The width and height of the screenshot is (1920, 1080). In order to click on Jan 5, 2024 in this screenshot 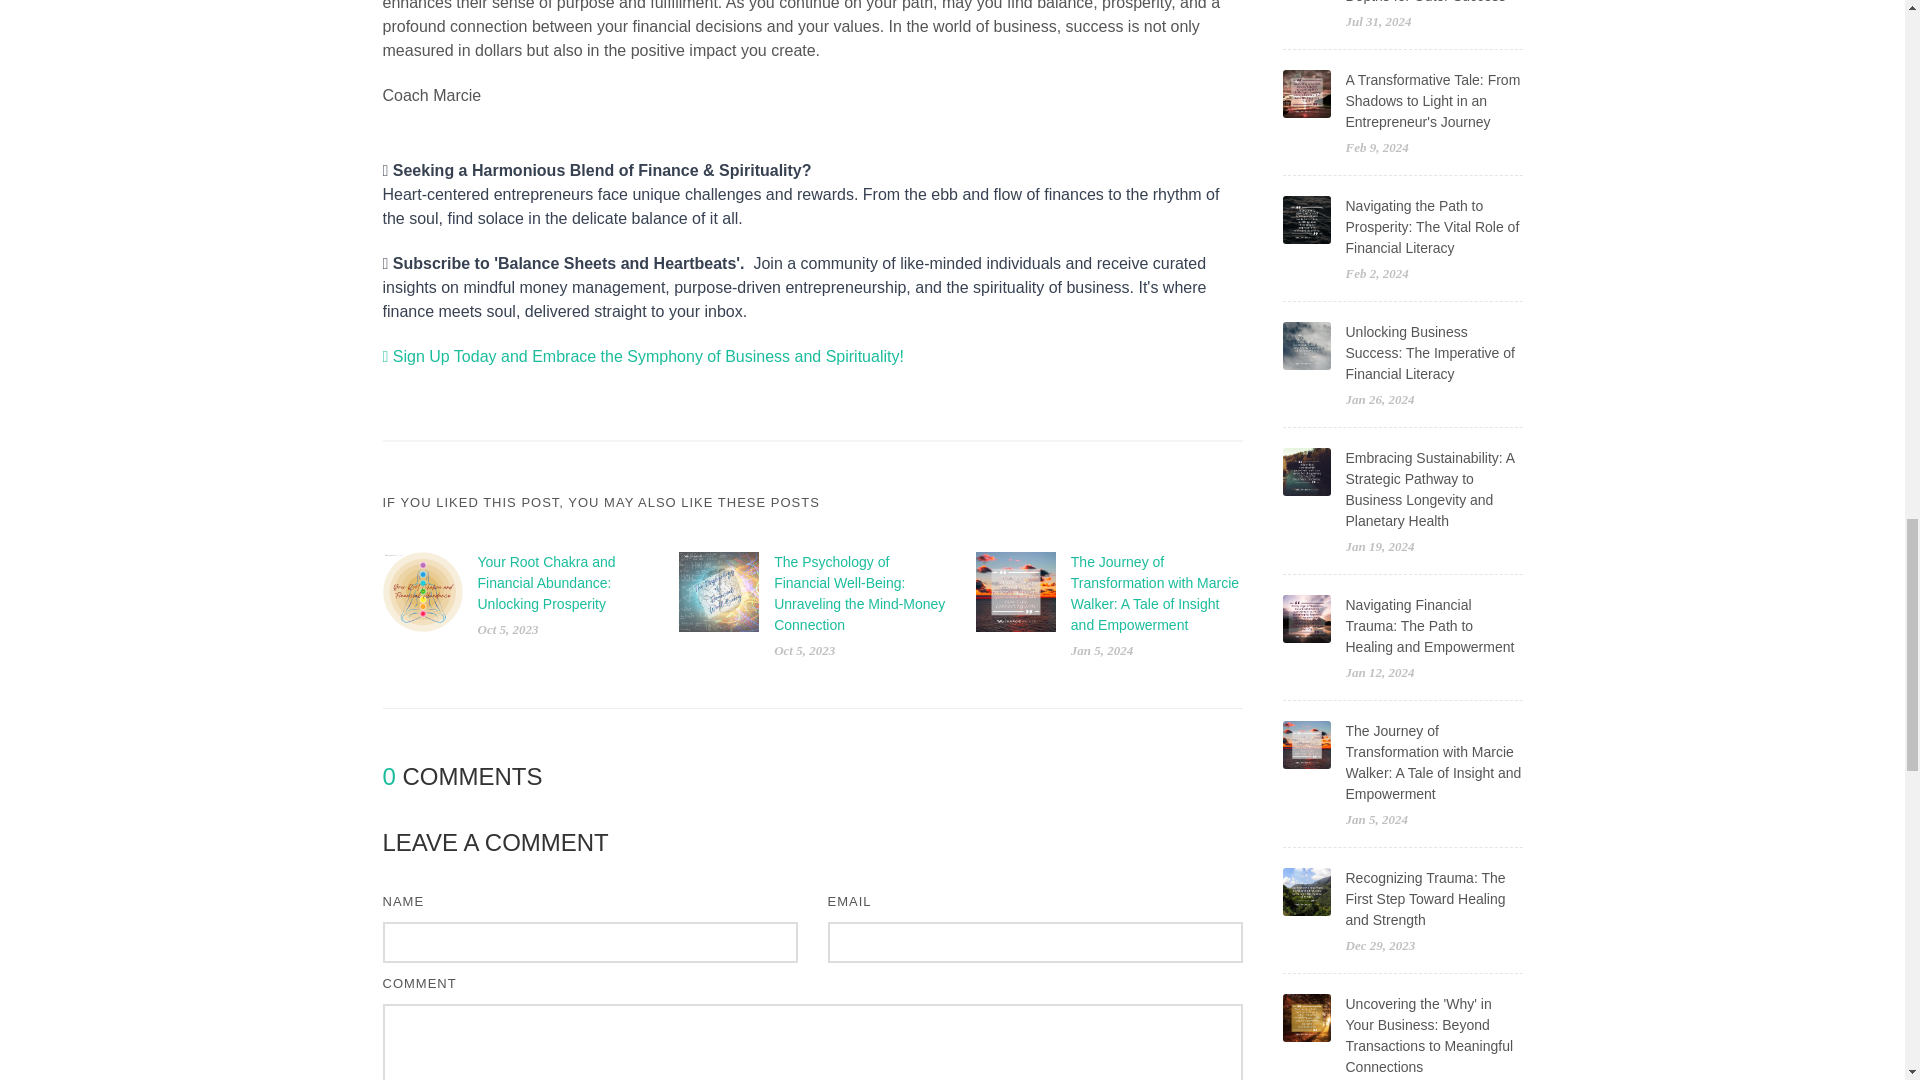, I will do `click(1102, 650)`.